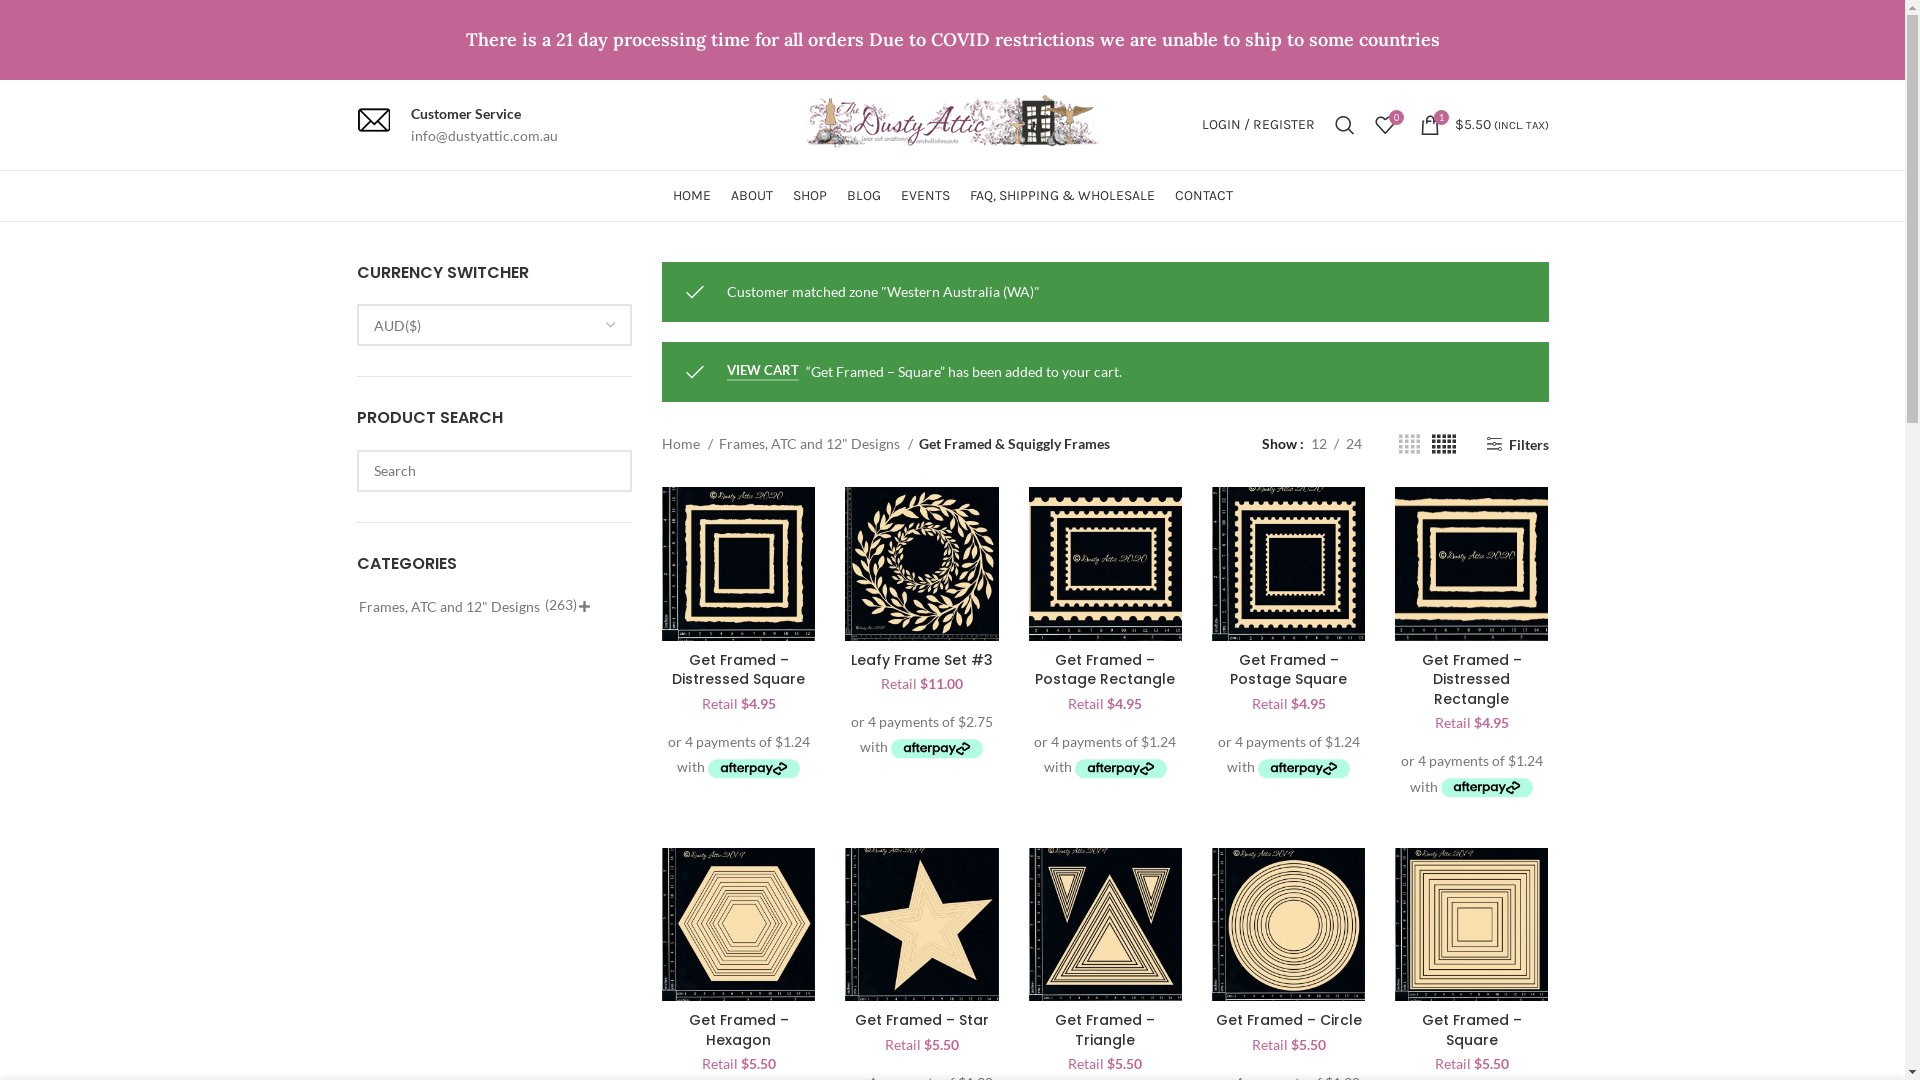 The width and height of the screenshot is (1920, 1080). What do you see at coordinates (763, 372) in the screenshot?
I see `VIEW CART` at bounding box center [763, 372].